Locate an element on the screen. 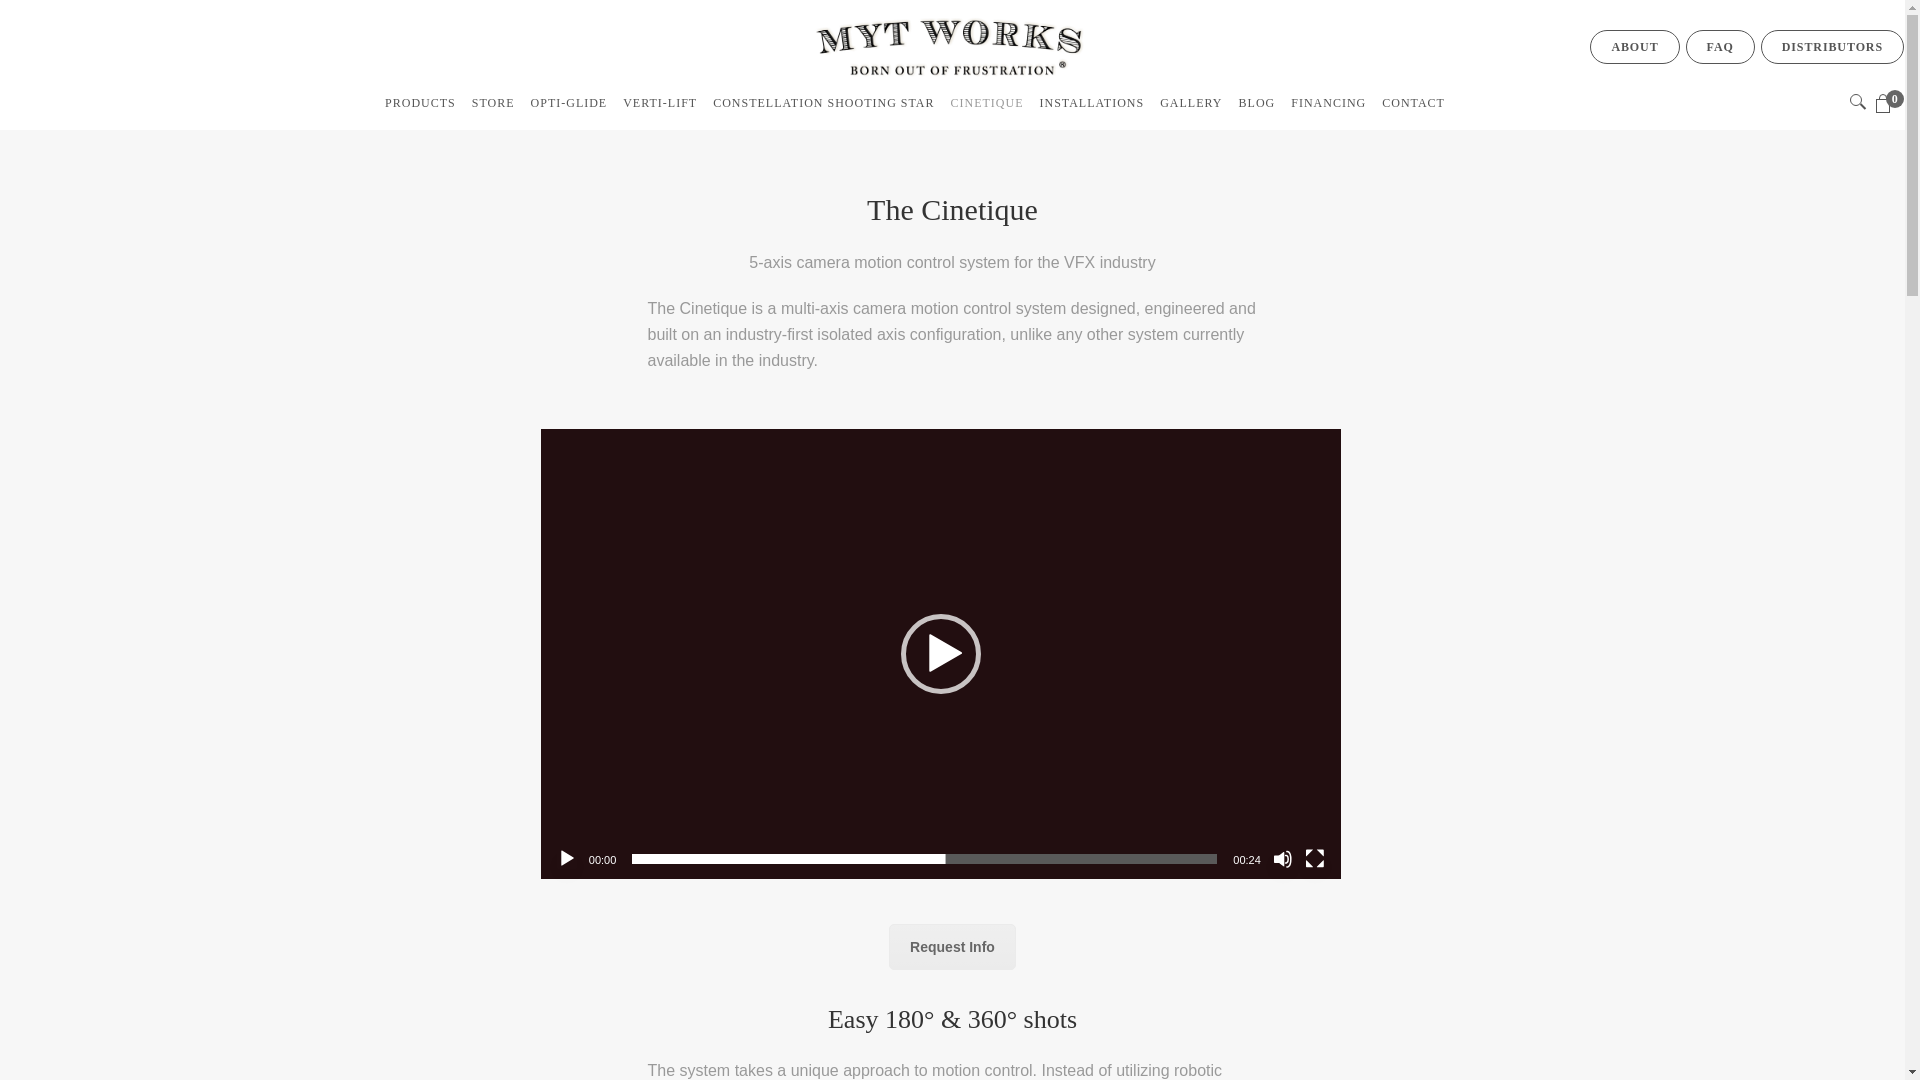 This screenshot has width=1920, height=1080. Mute is located at coordinates (1282, 858).